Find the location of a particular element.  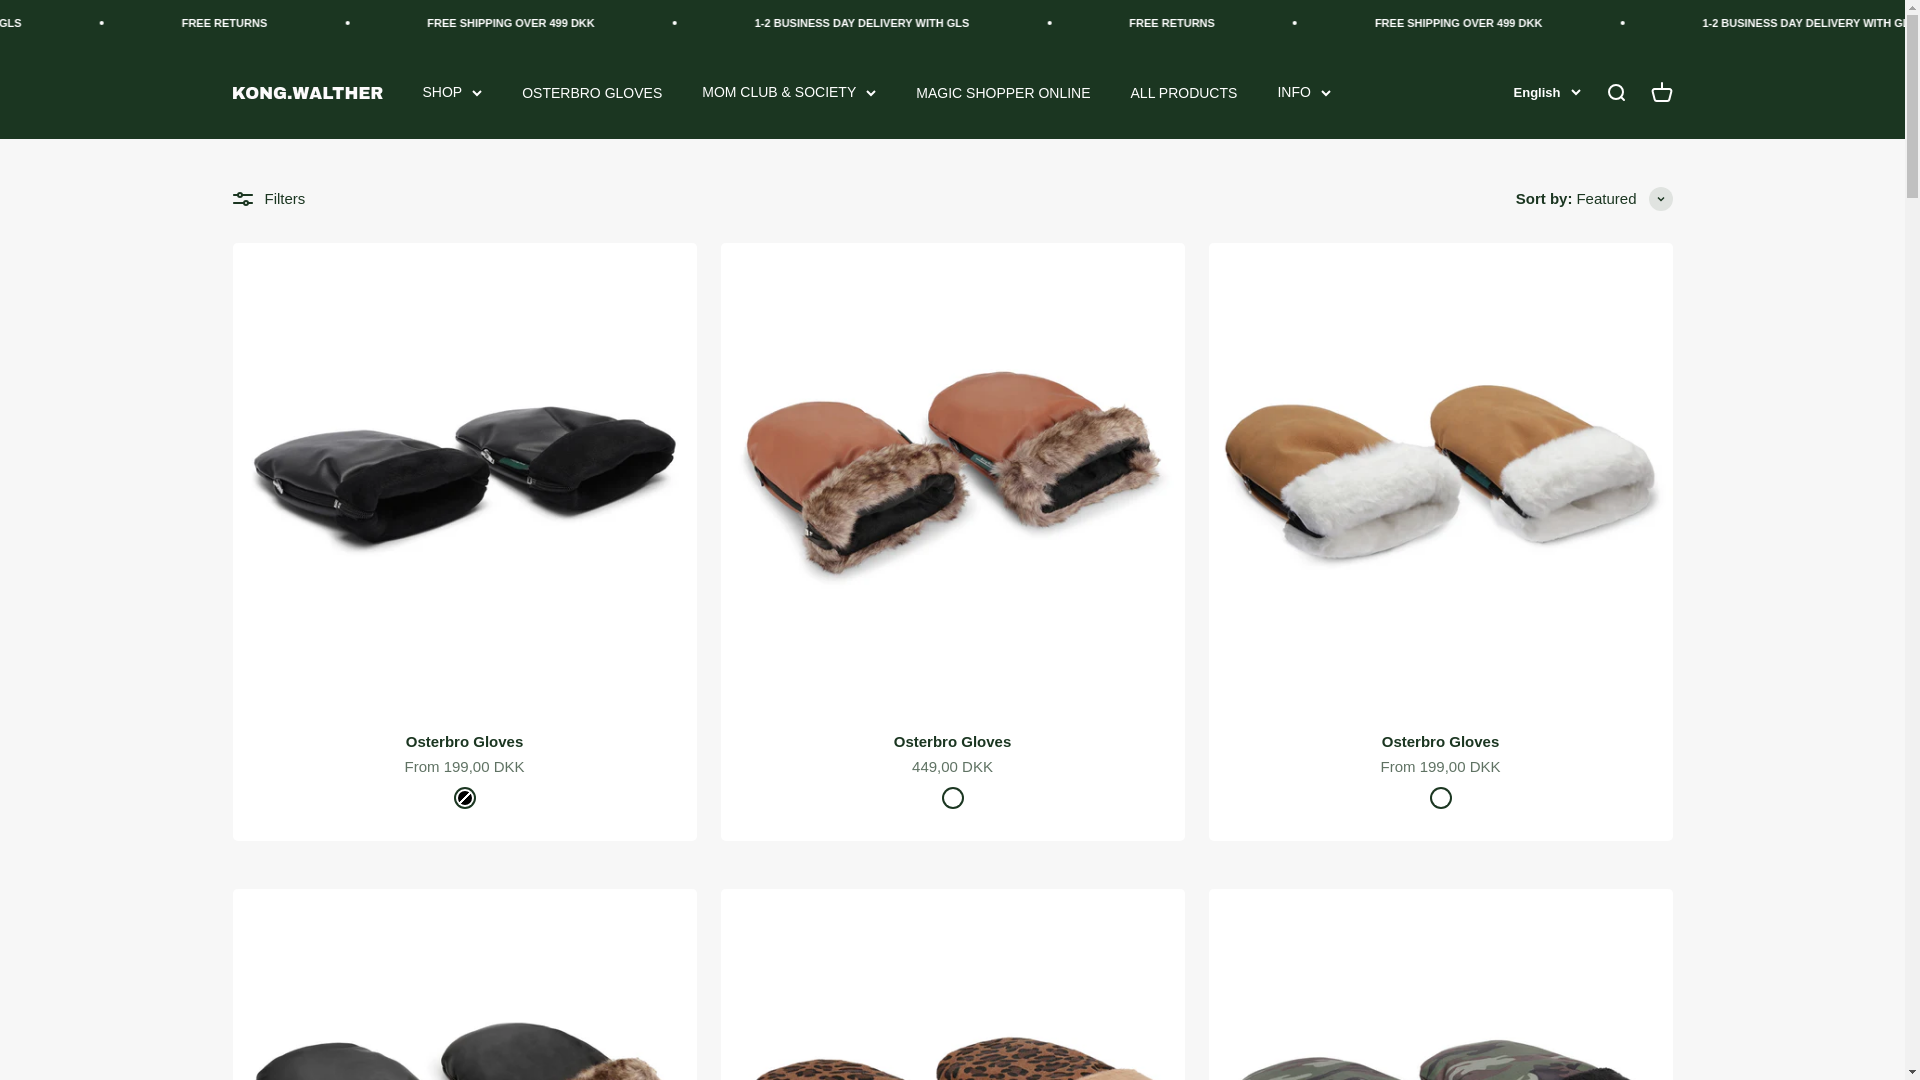

KONGWALTHER is located at coordinates (307, 93).